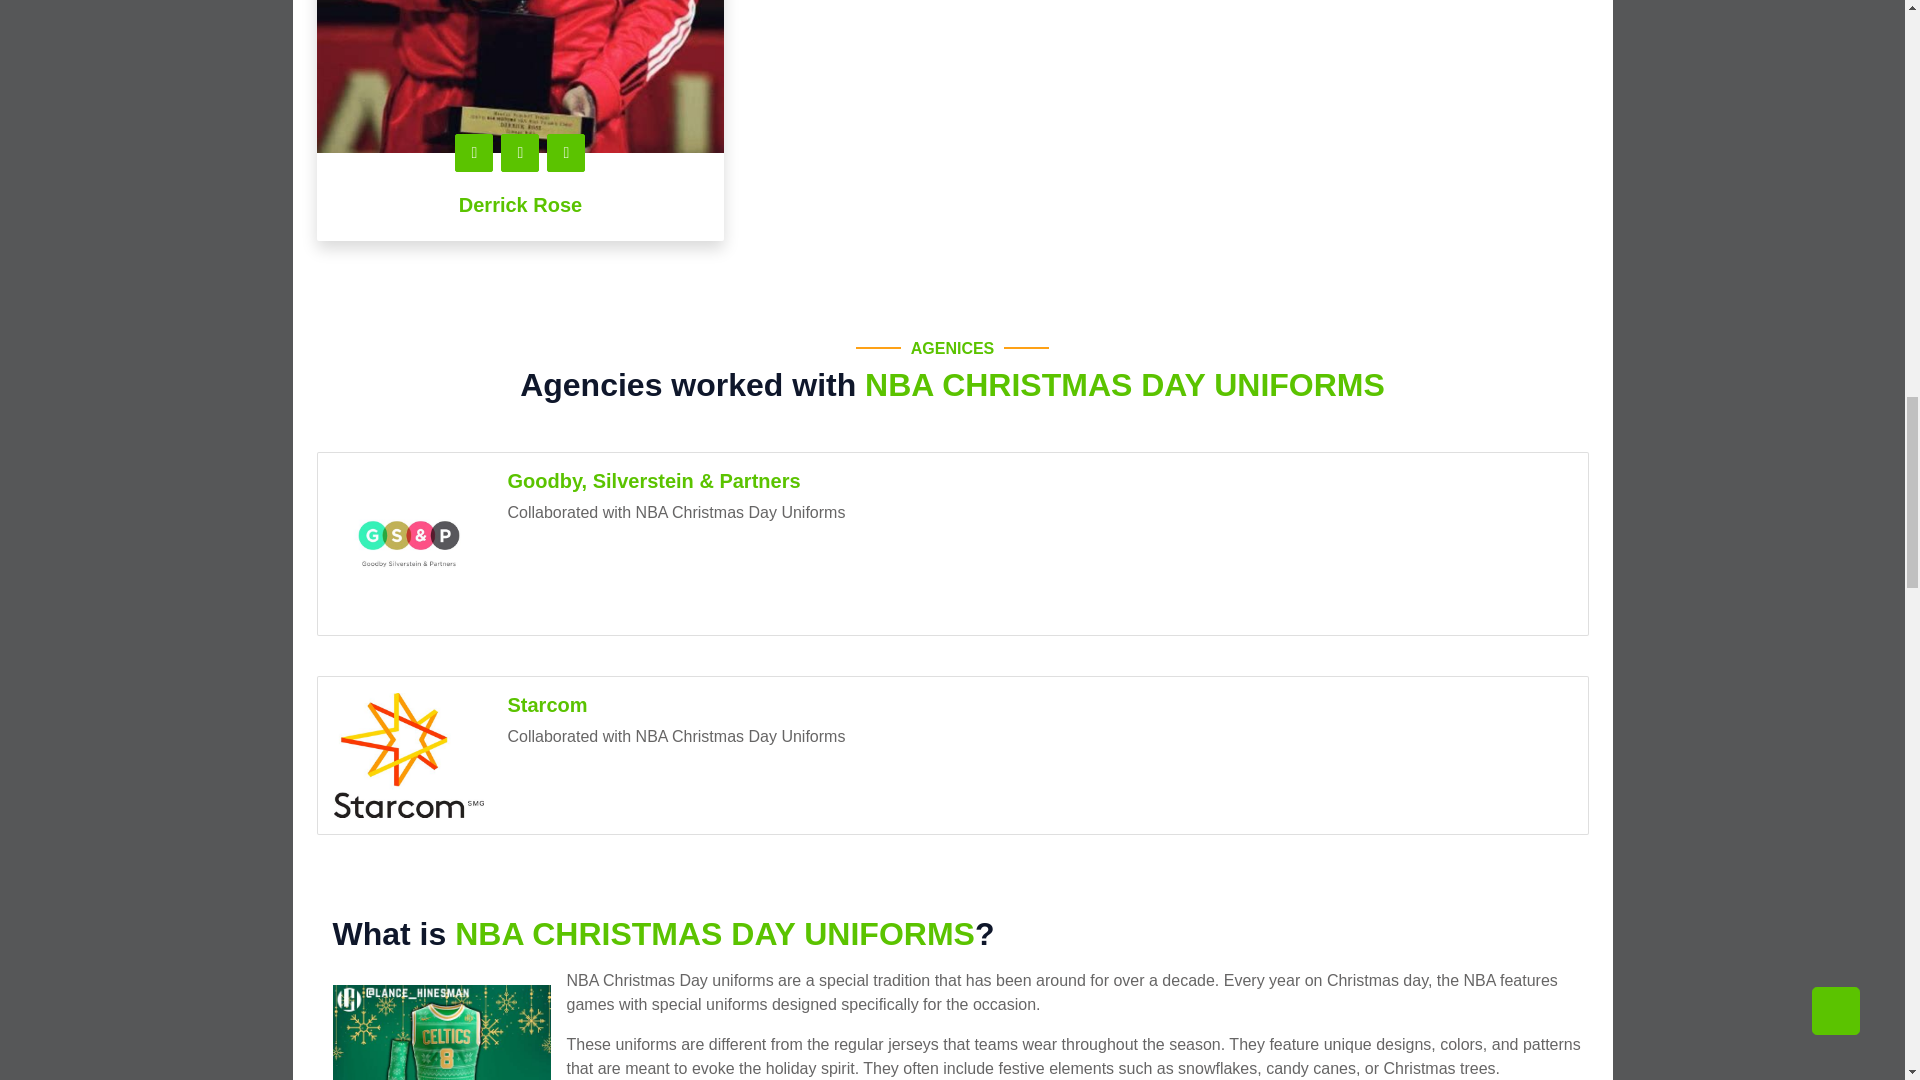 The image size is (1920, 1080). What do you see at coordinates (520, 205) in the screenshot?
I see `Derrick Rose` at bounding box center [520, 205].